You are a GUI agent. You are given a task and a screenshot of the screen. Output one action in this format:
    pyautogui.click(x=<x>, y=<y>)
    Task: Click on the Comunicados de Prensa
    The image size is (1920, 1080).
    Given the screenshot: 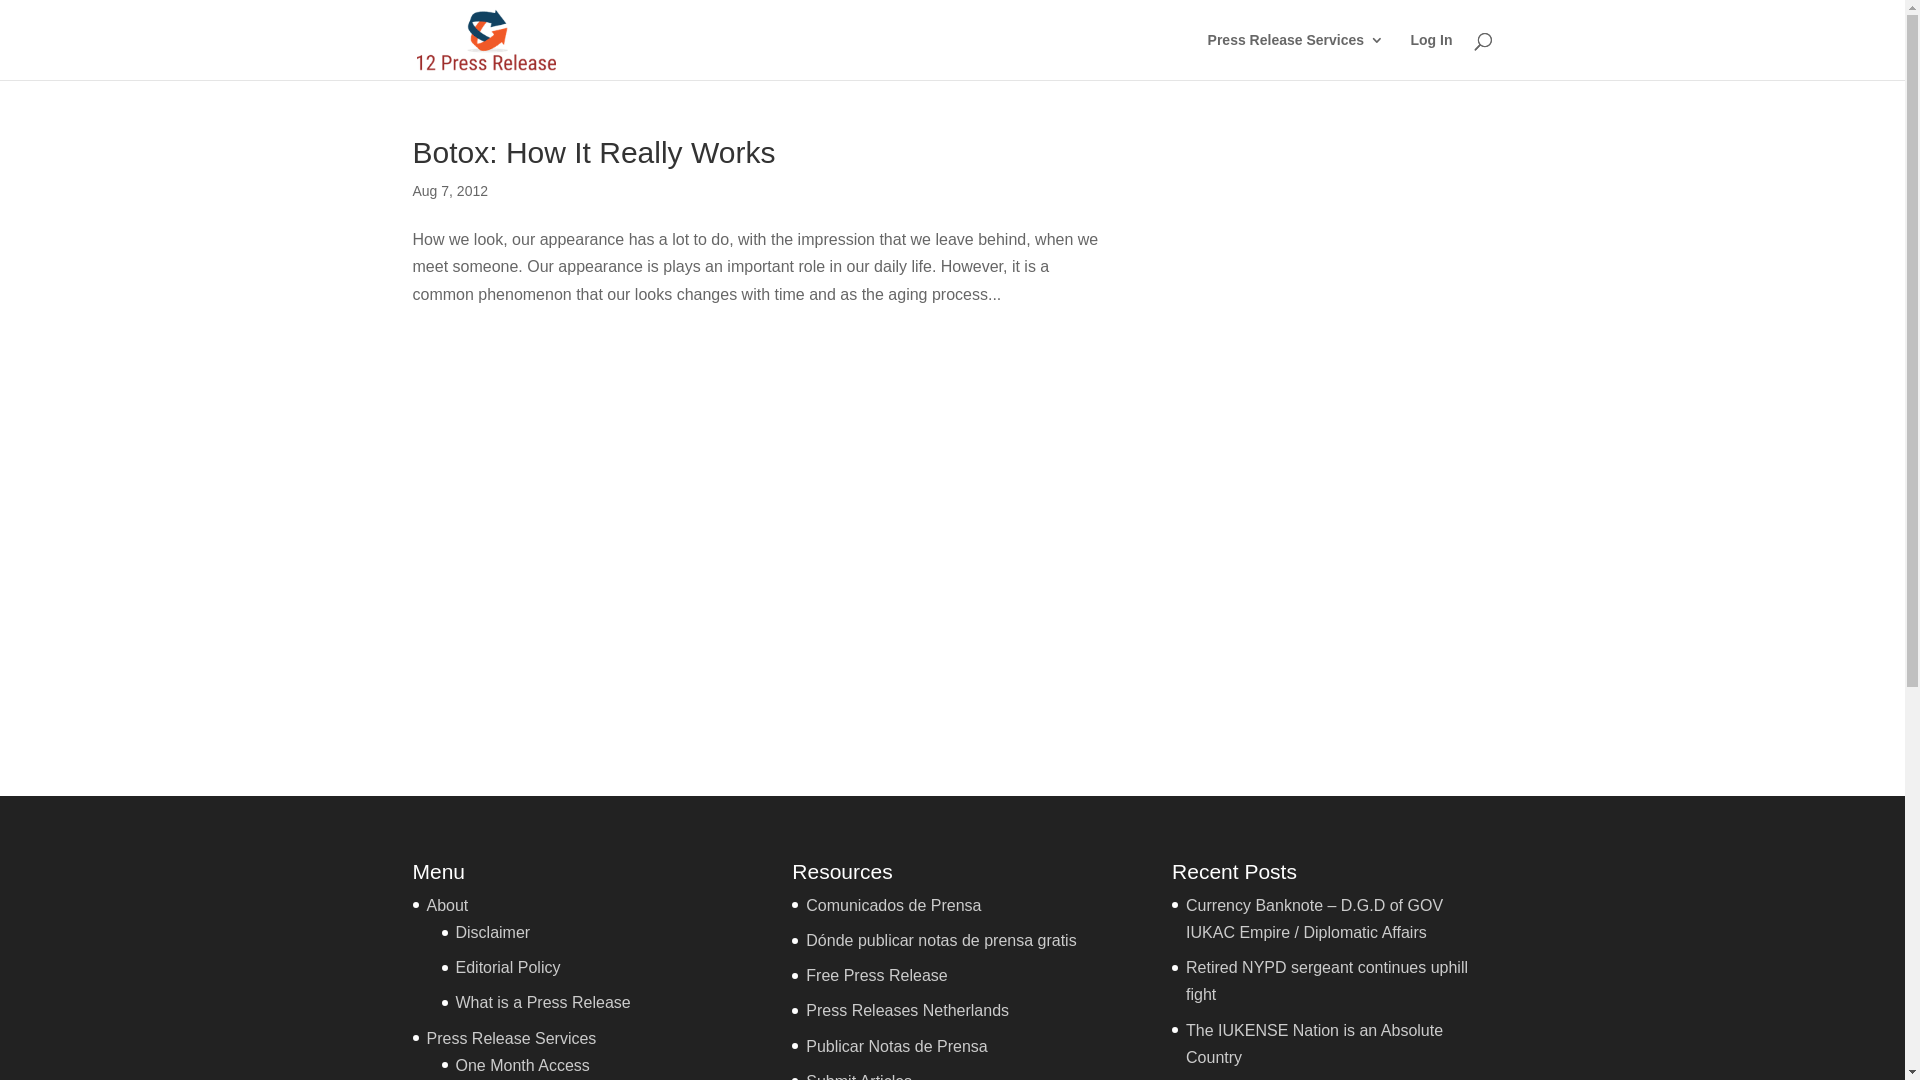 What is the action you would take?
    pyautogui.click(x=894, y=906)
    